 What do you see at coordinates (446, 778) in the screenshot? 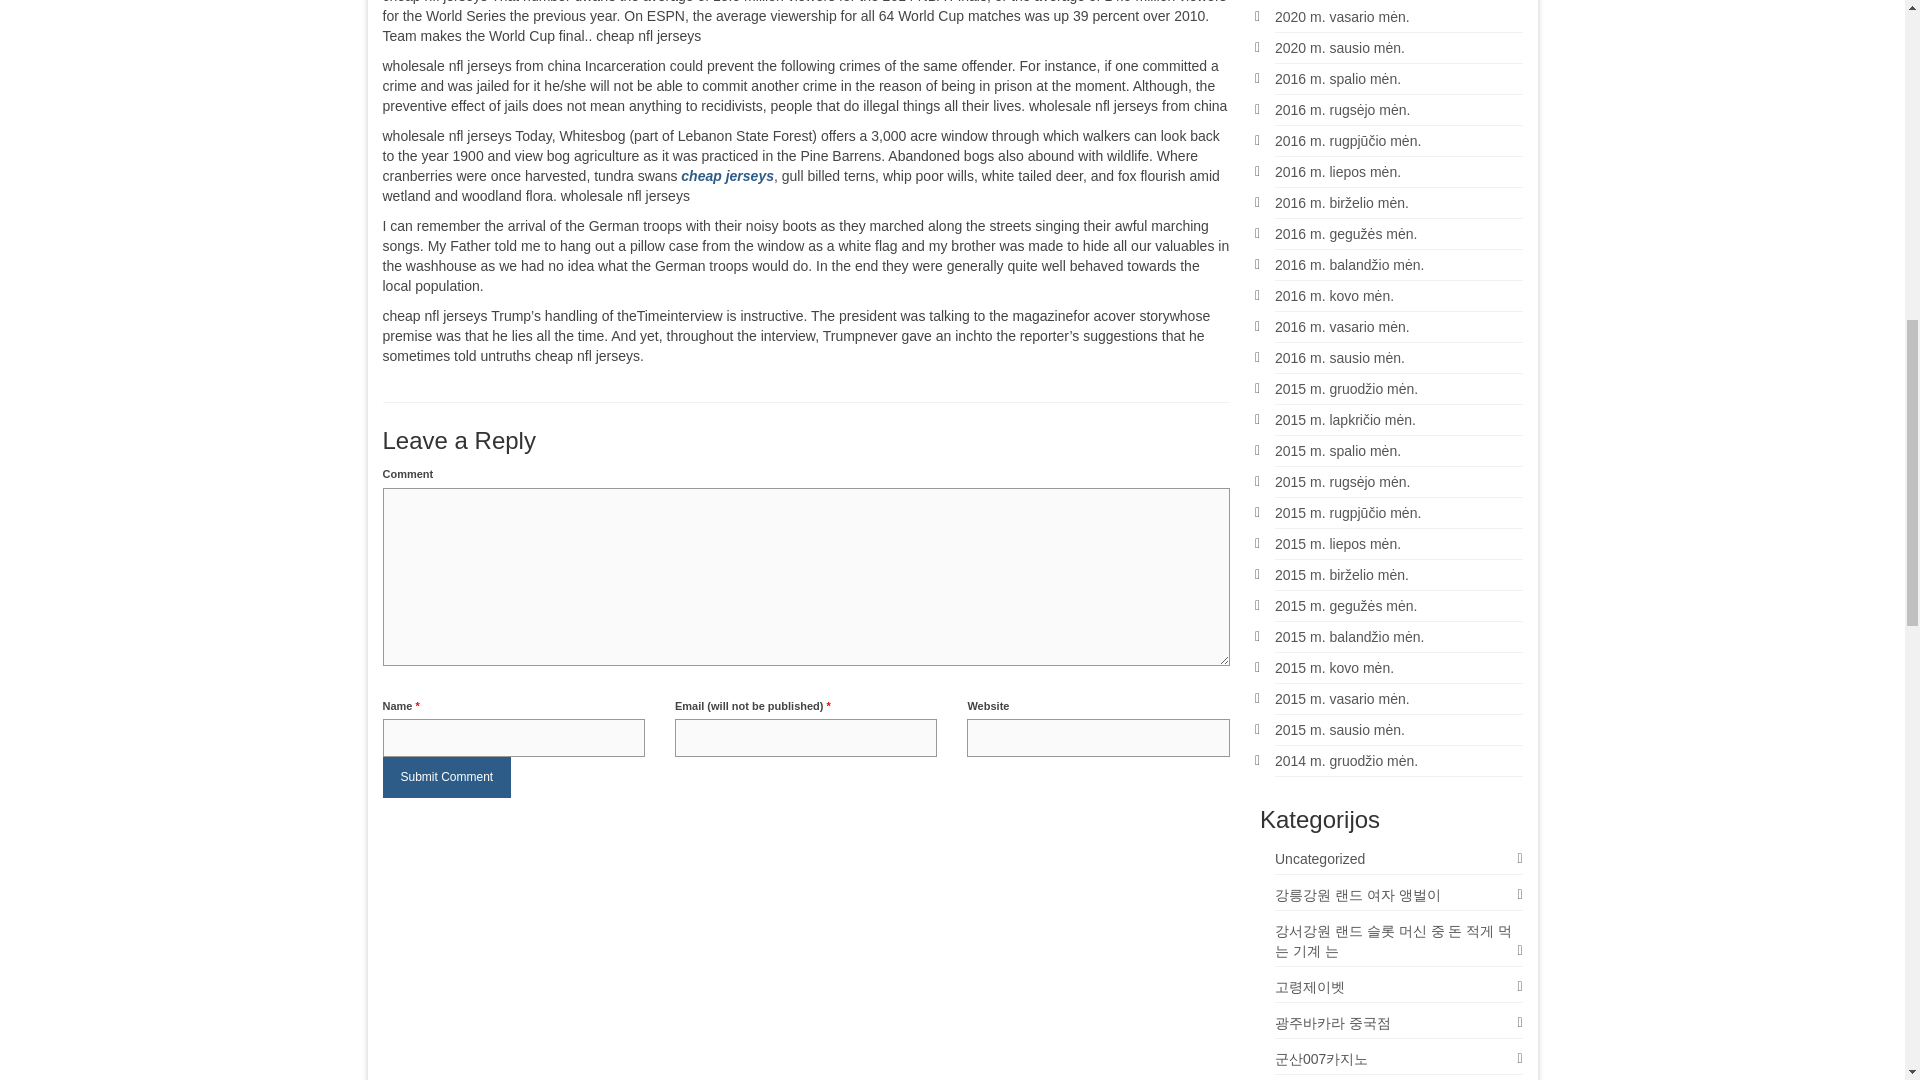
I see `Submit Comment` at bounding box center [446, 778].